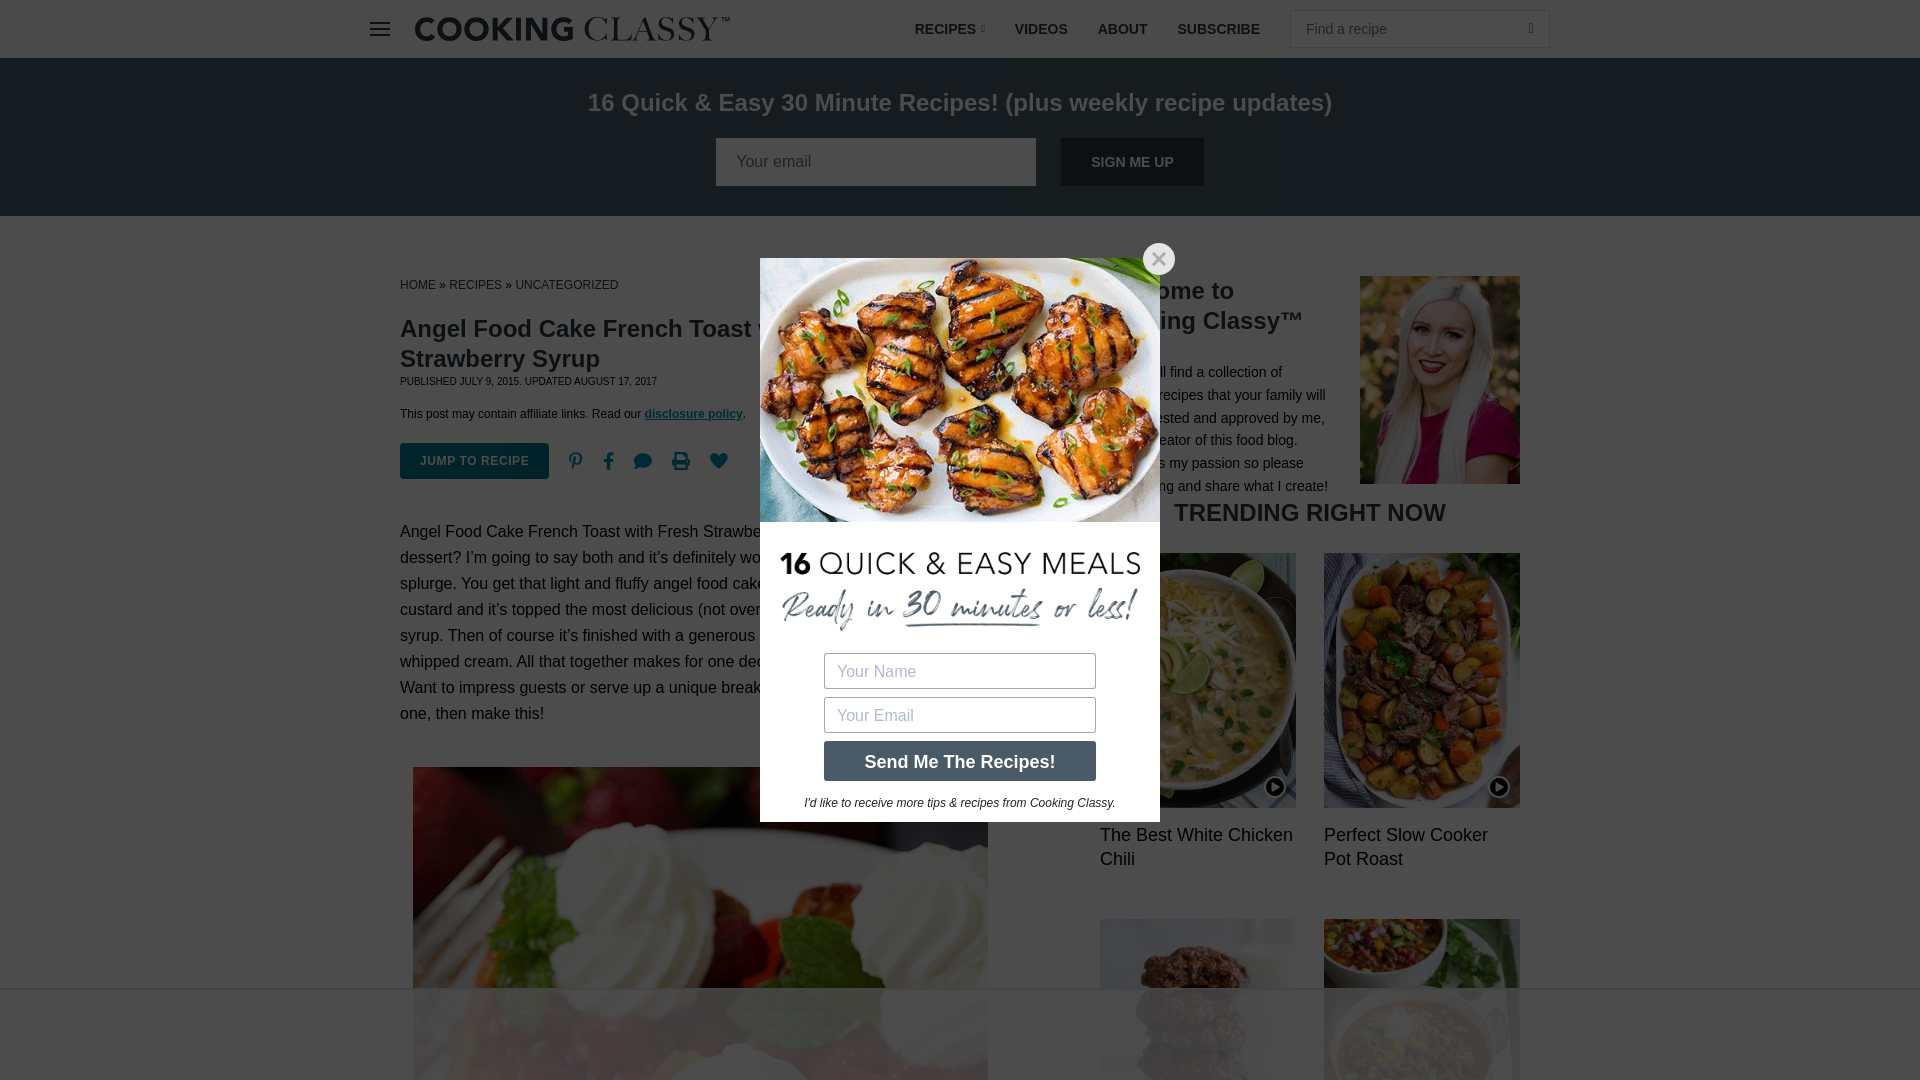 Image resolution: width=1920 pixels, height=1080 pixels. I want to click on ABOUT, so click(1122, 29).